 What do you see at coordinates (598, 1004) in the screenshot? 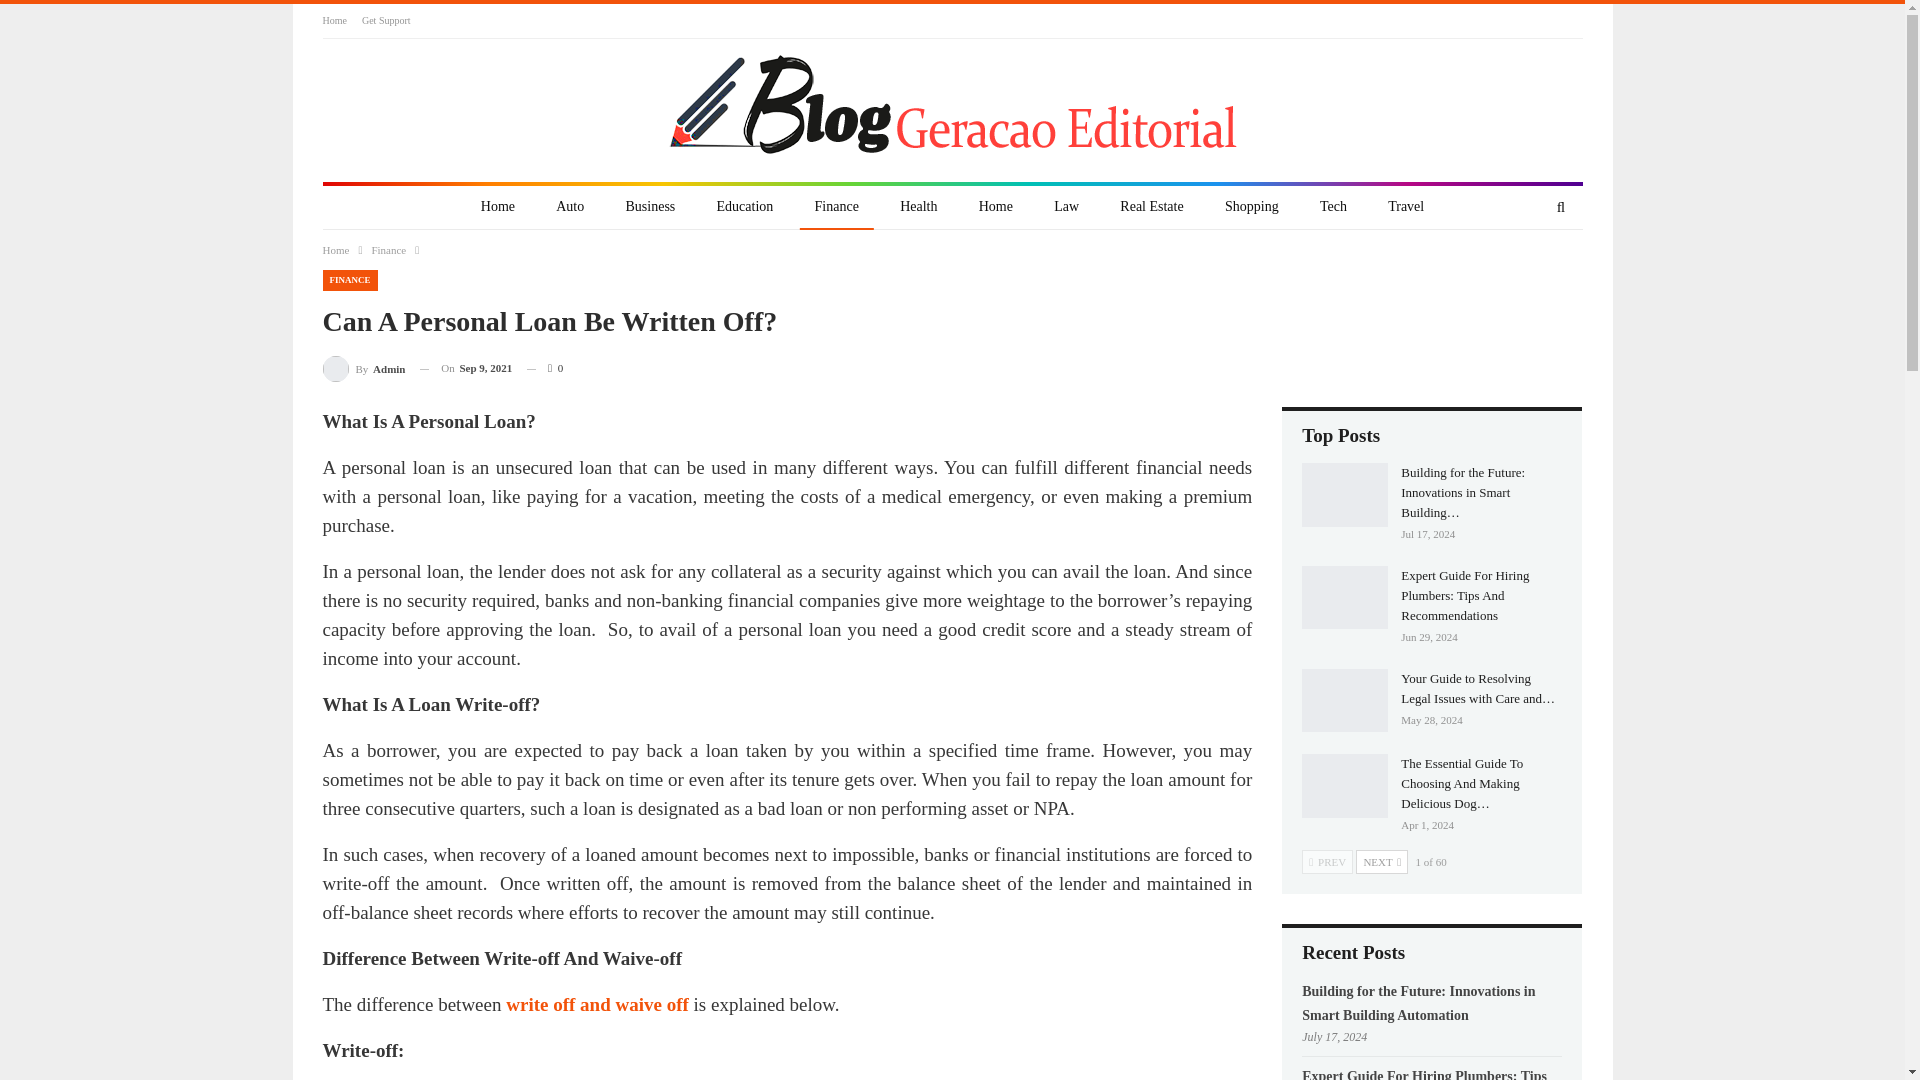
I see `write off and waive off` at bounding box center [598, 1004].